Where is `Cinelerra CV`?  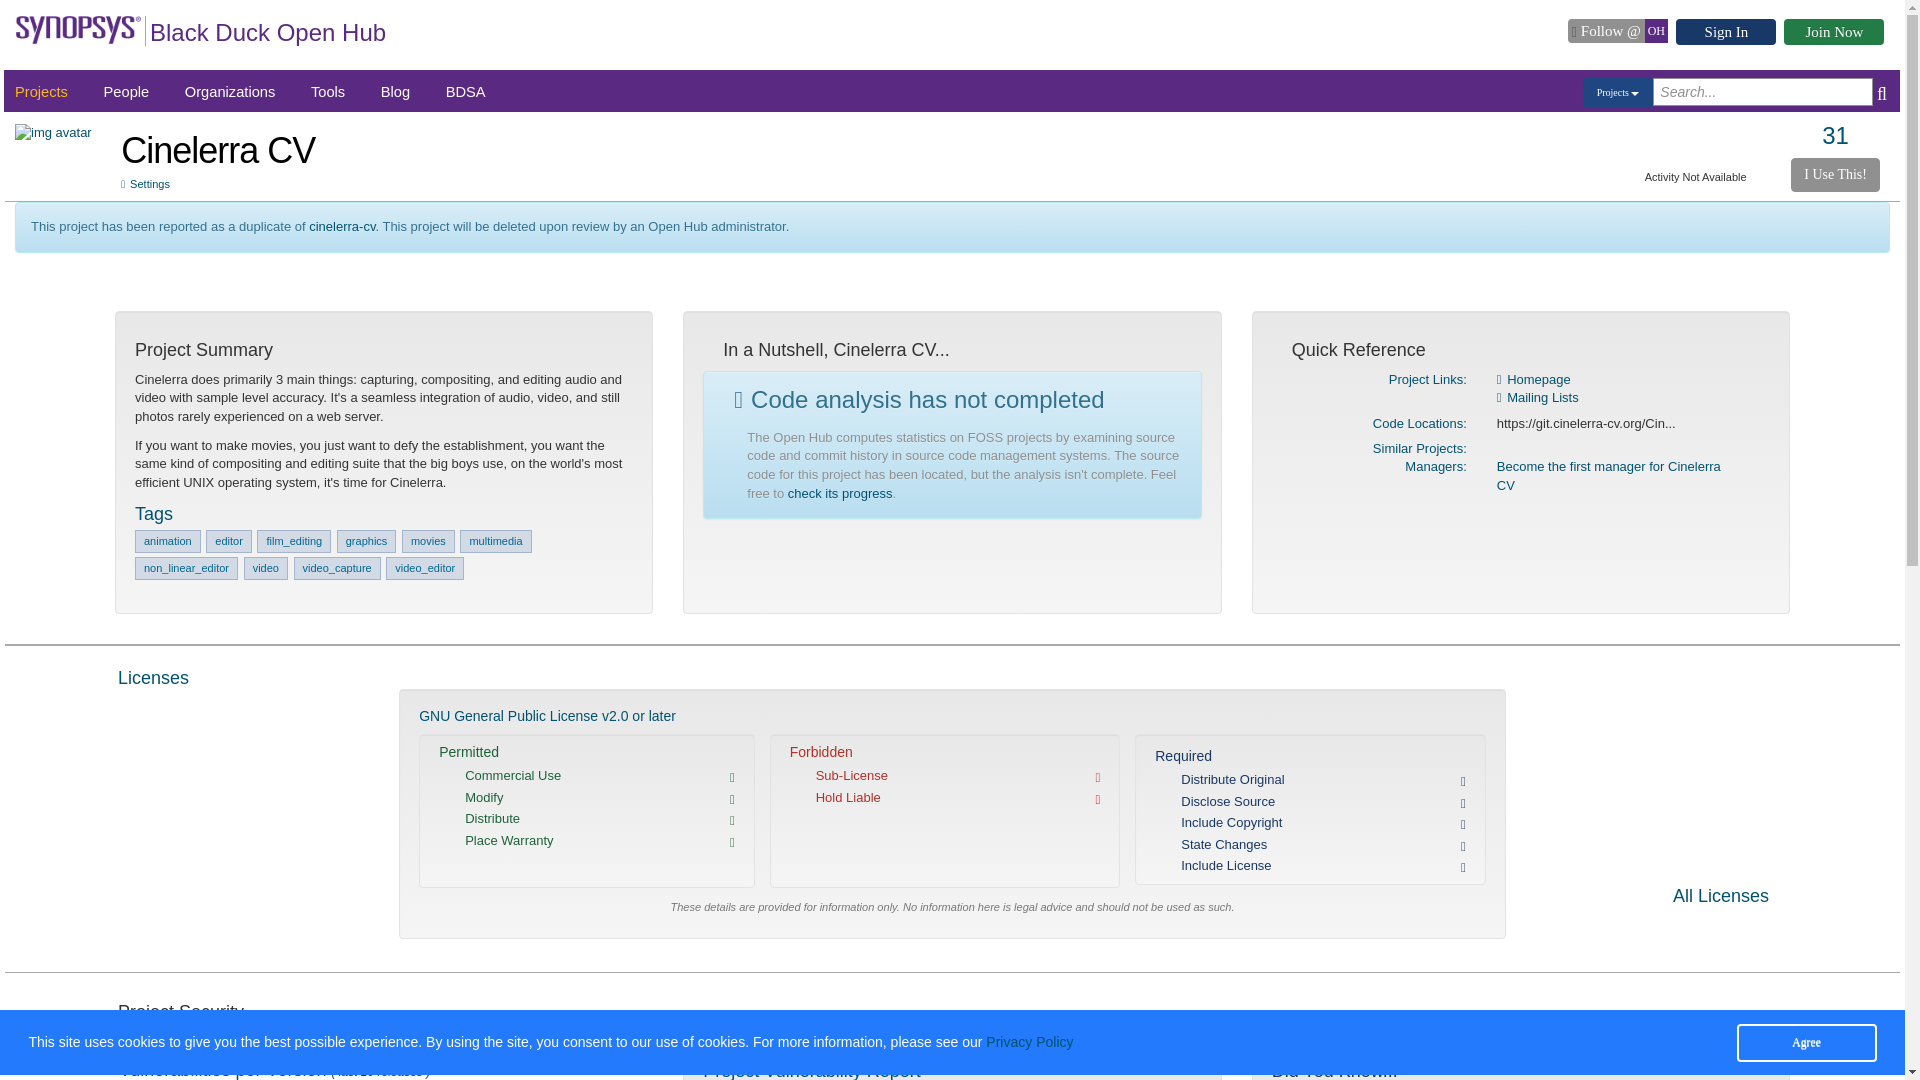 Cinelerra CV is located at coordinates (217, 150).